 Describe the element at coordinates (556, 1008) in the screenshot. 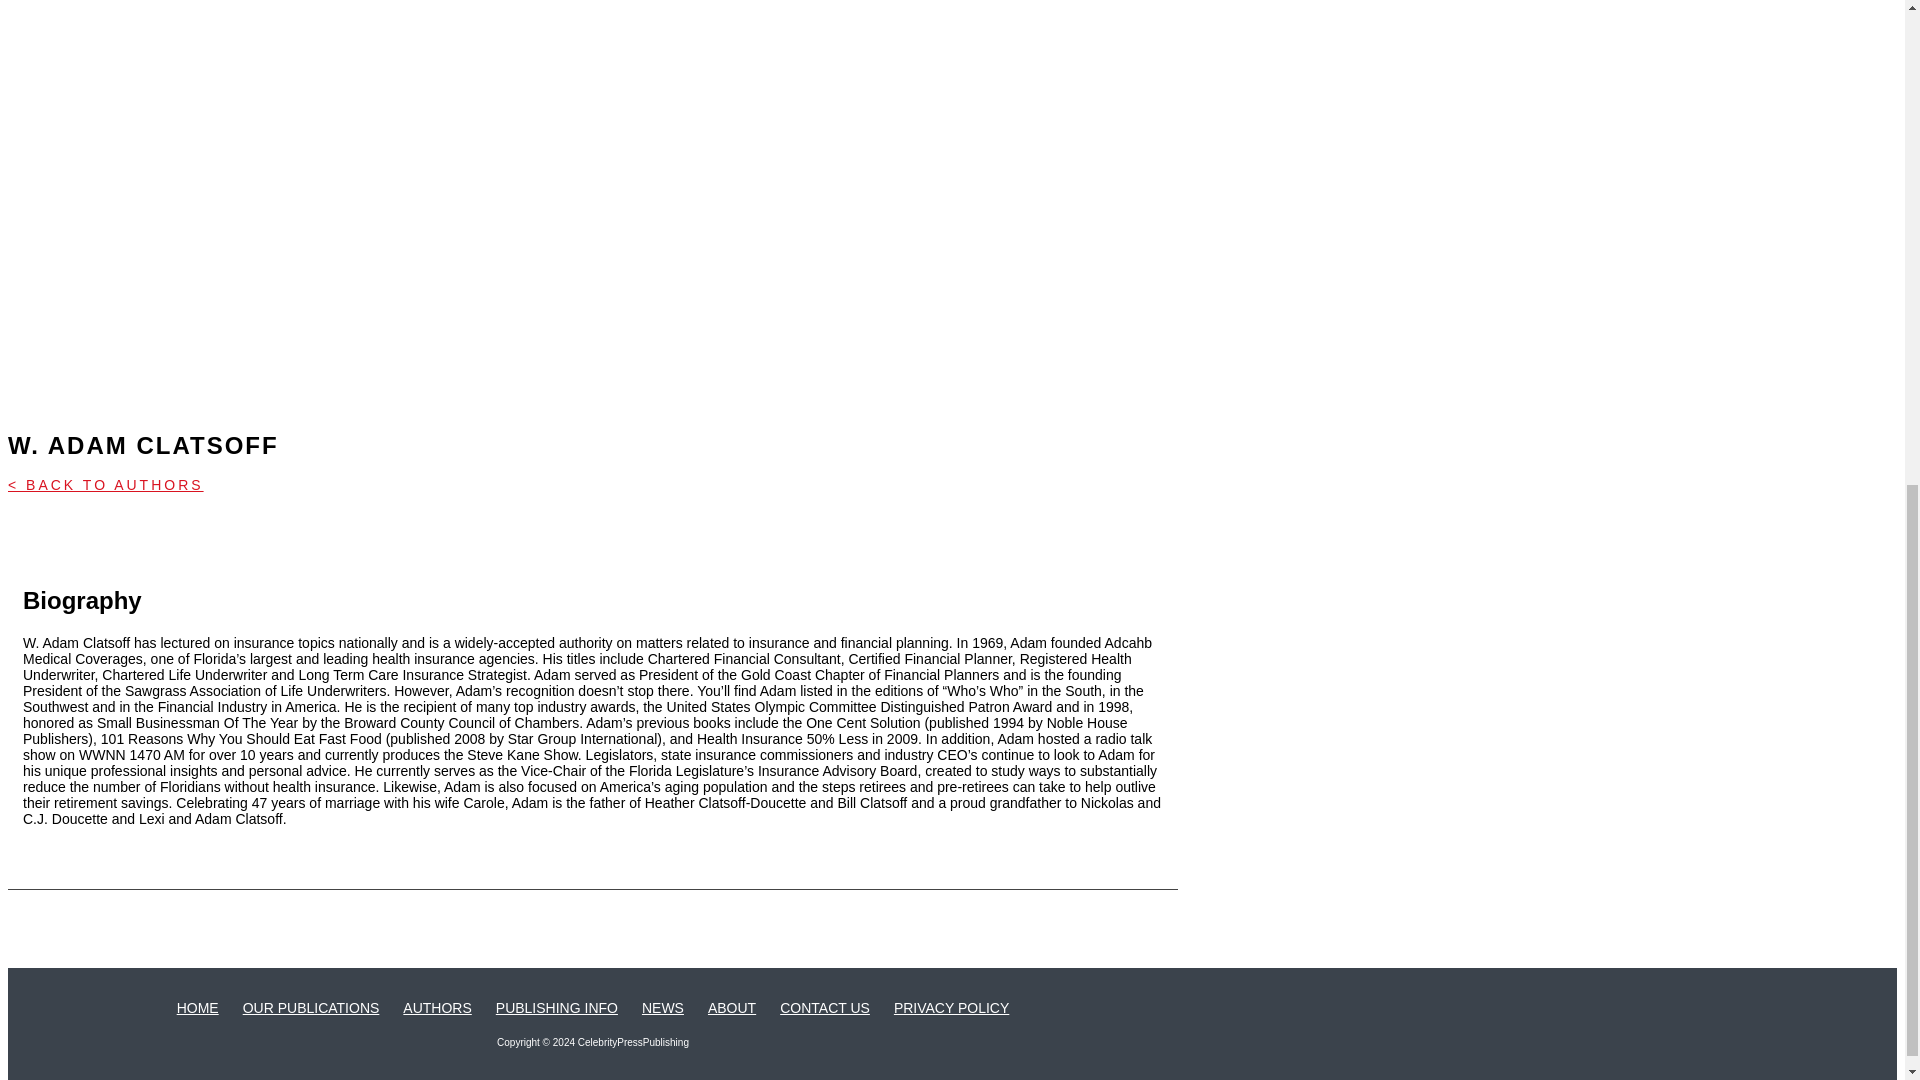

I see `PUBLISHING INFO` at that location.